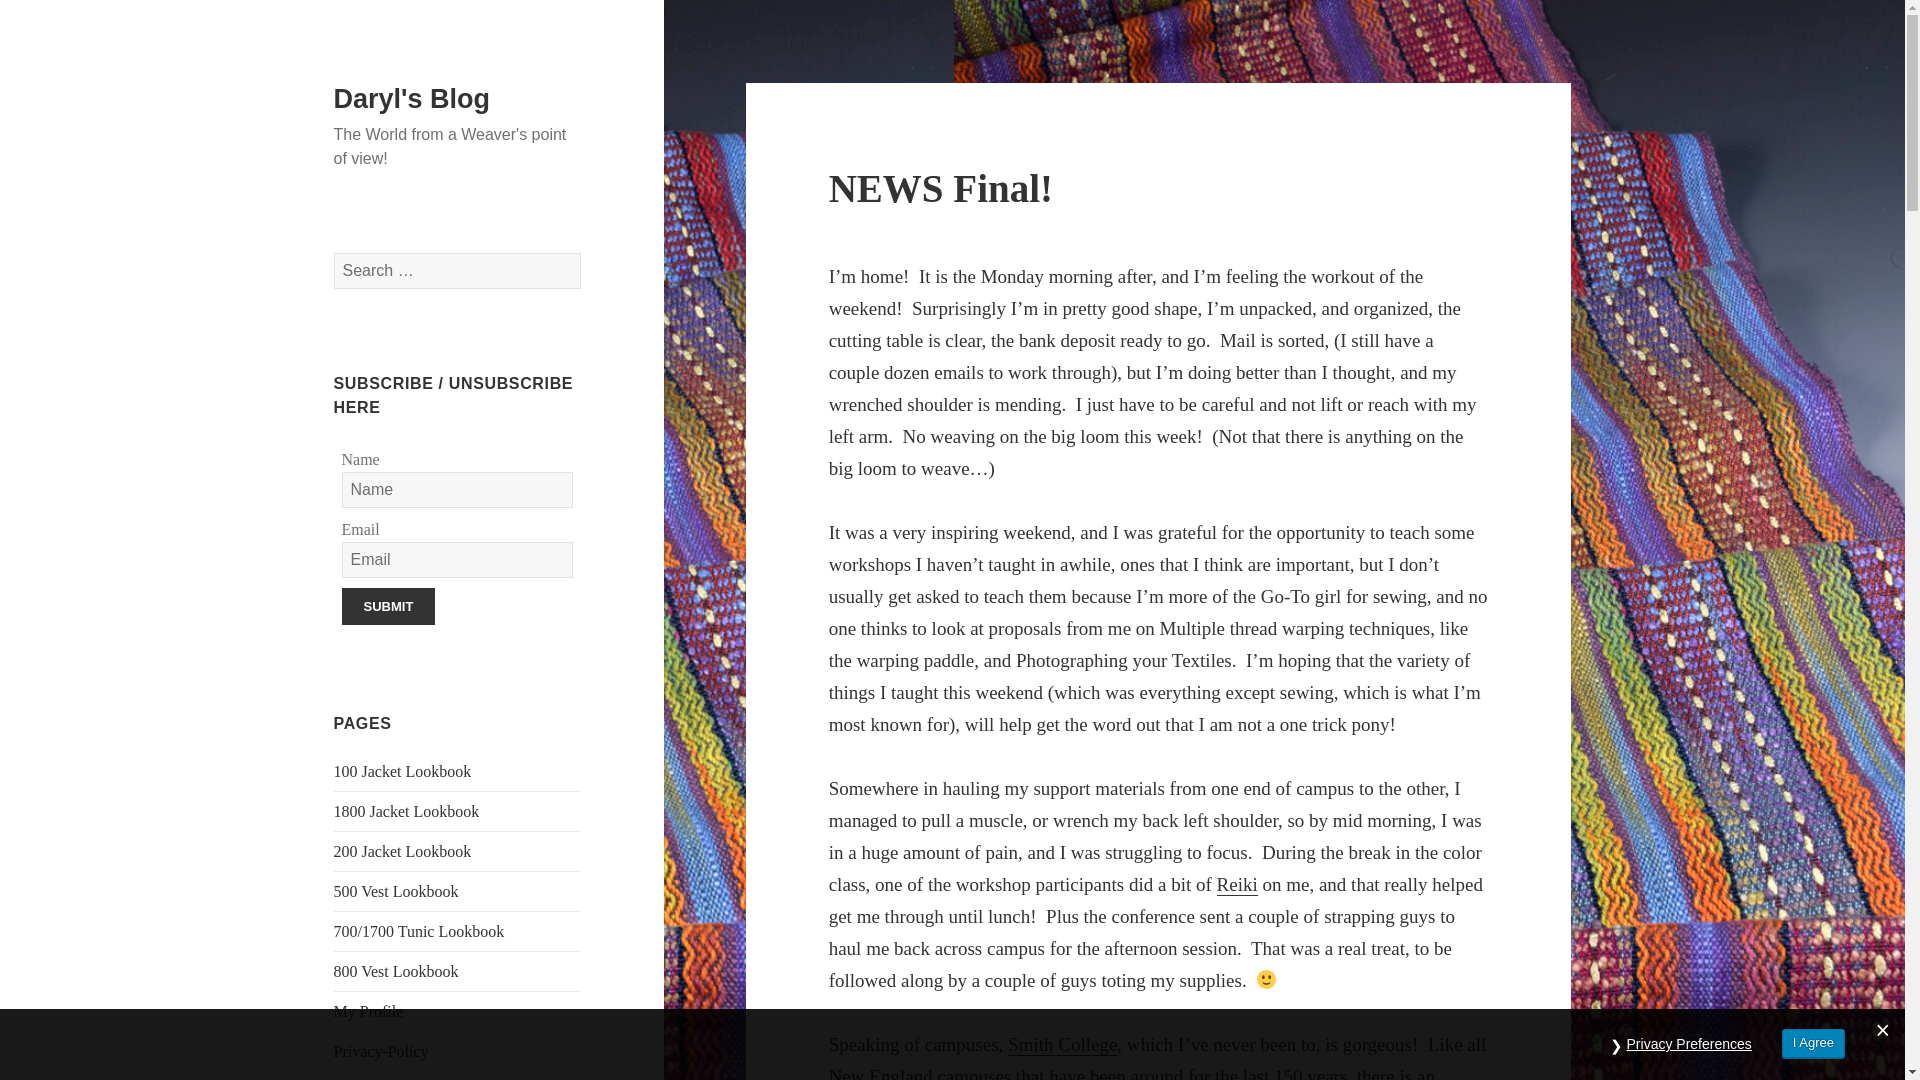  I want to click on SUBMIT, so click(388, 606).